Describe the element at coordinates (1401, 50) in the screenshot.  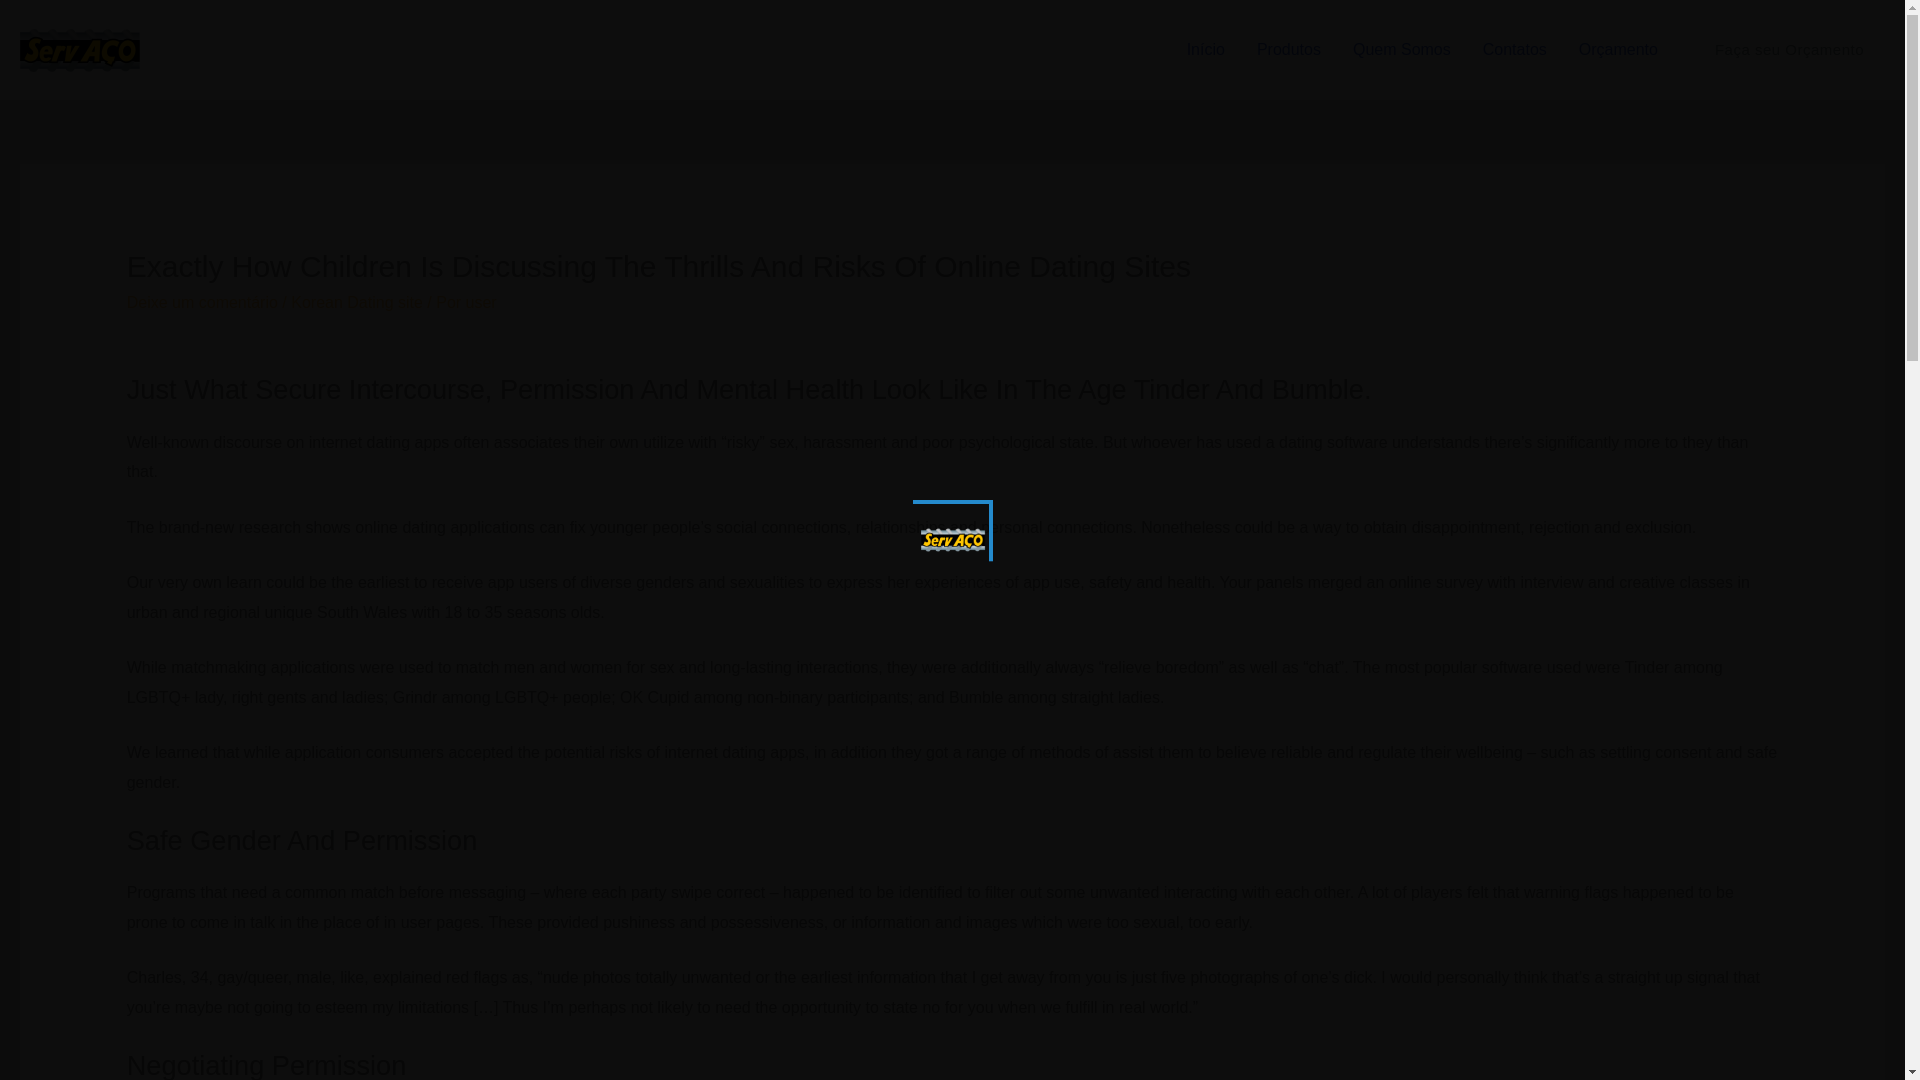
I see `Quem Somos` at that location.